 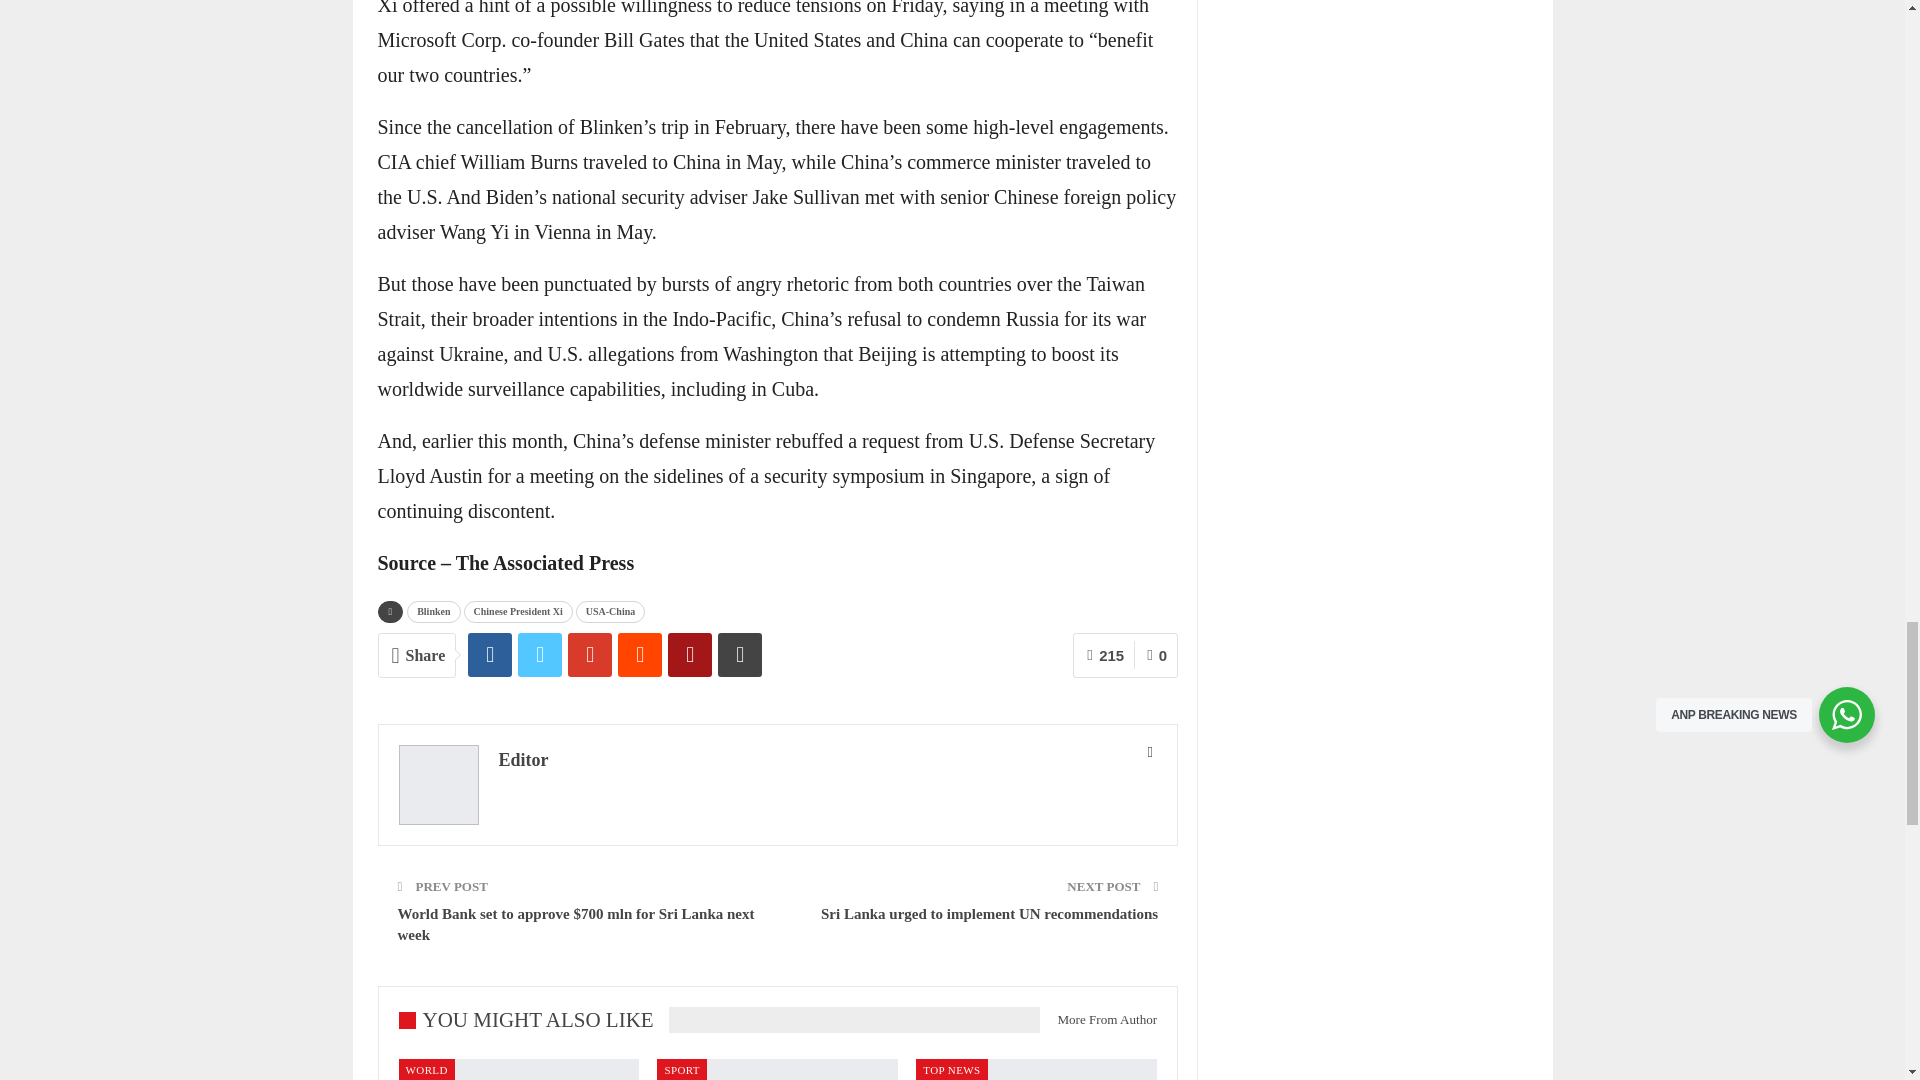 What do you see at coordinates (1036, 1070) in the screenshot?
I see `Tanker with 1,500 tonnes of oil sinks off Philippines` at bounding box center [1036, 1070].